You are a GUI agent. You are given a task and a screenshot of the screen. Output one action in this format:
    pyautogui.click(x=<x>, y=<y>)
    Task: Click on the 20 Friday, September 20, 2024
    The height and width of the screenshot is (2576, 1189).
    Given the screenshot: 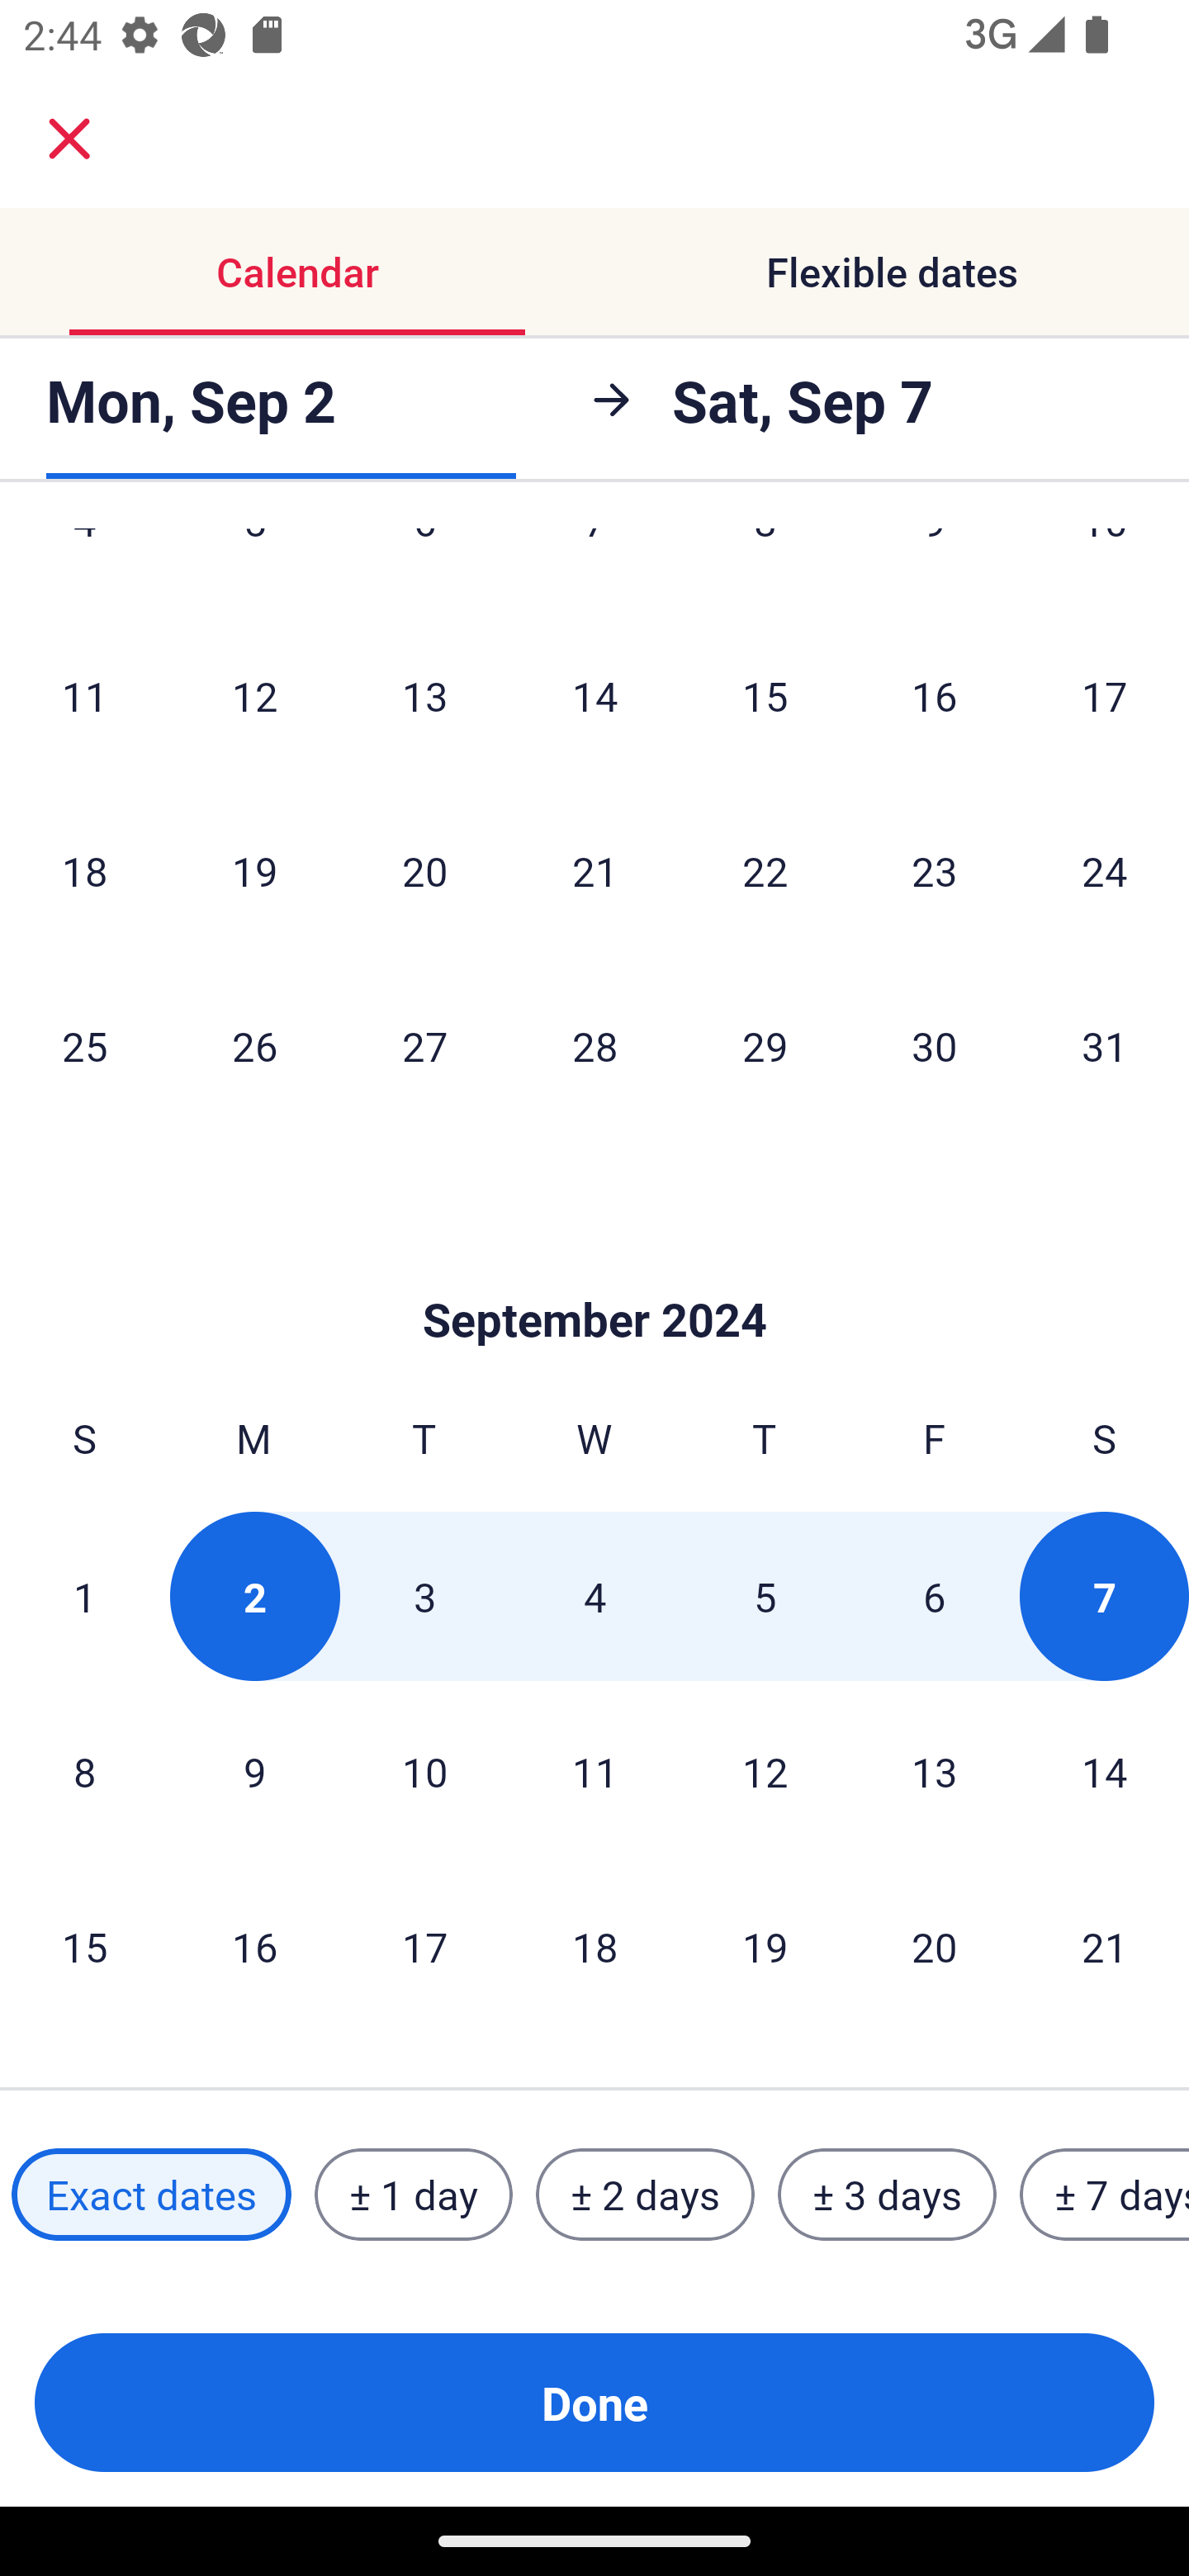 What is the action you would take?
    pyautogui.click(x=935, y=1945)
    